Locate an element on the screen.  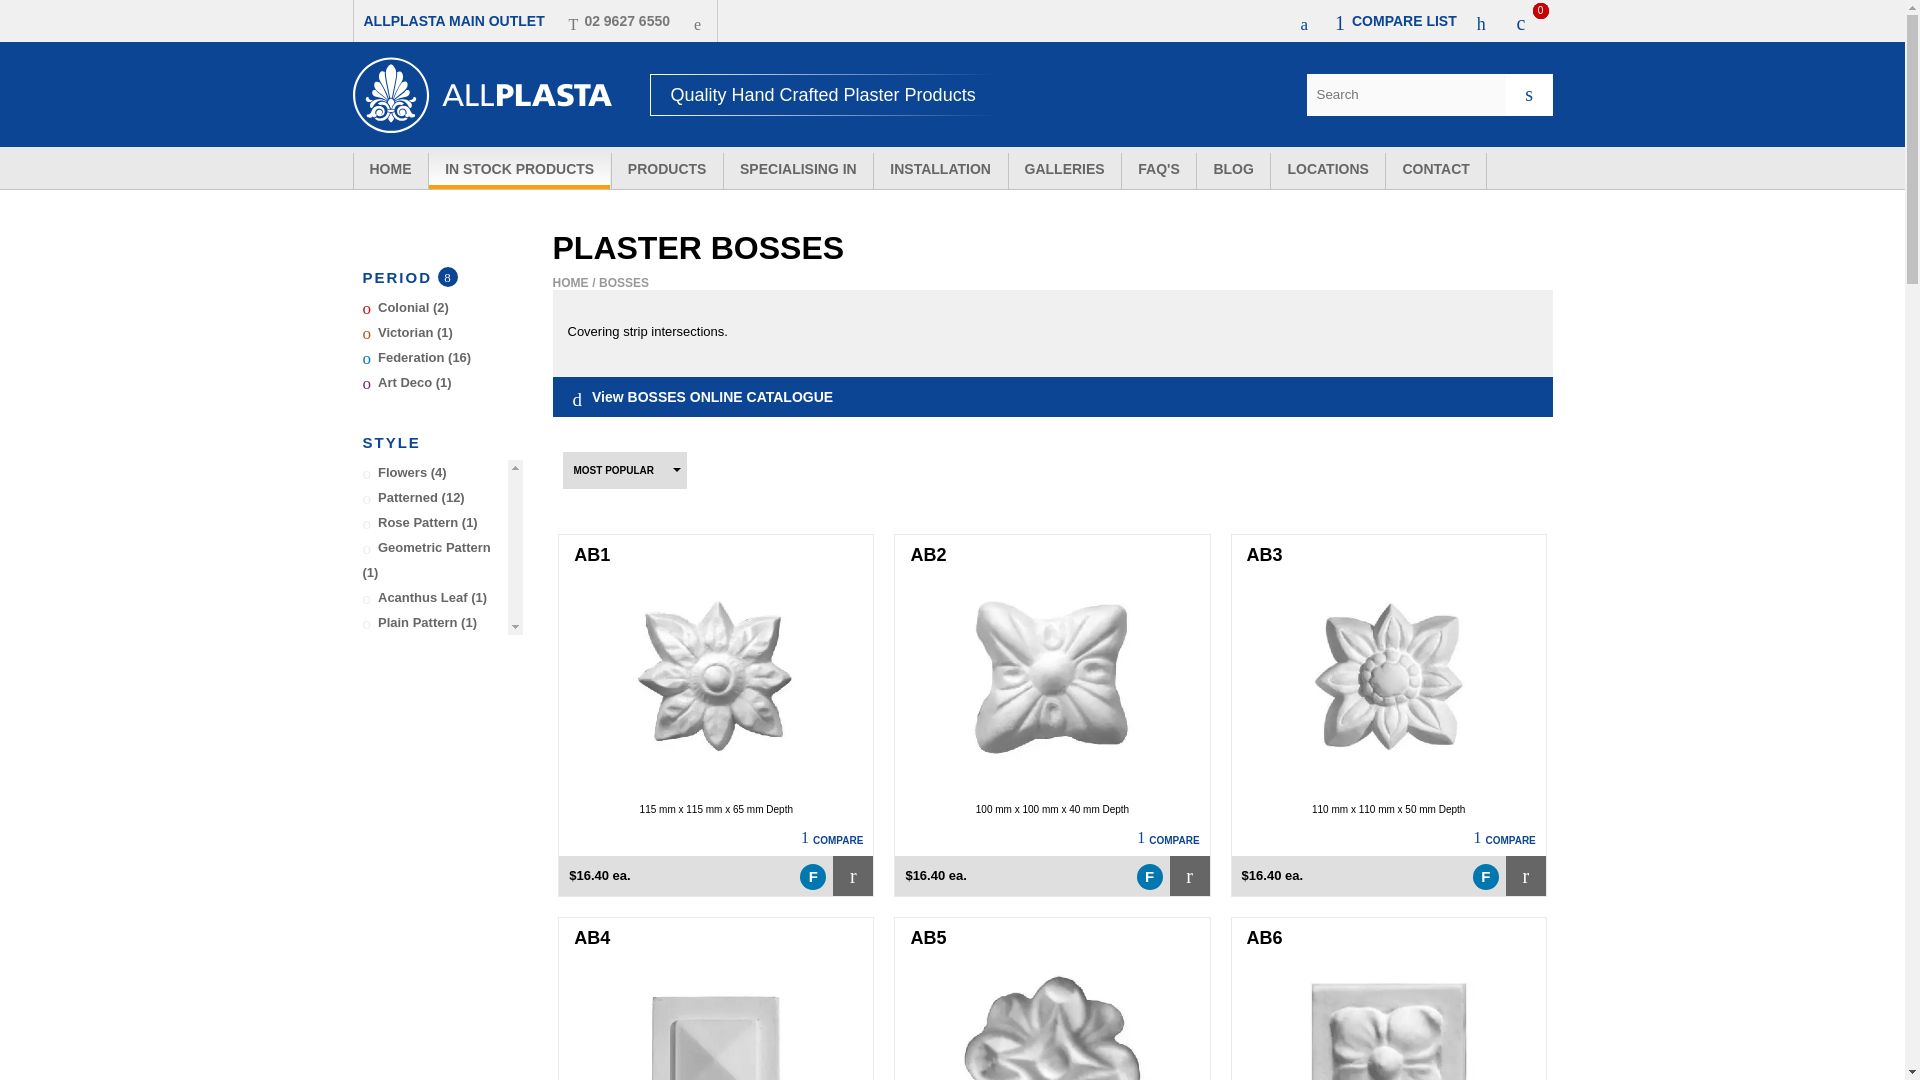
ALLPLASTA is located at coordinates (482, 95).